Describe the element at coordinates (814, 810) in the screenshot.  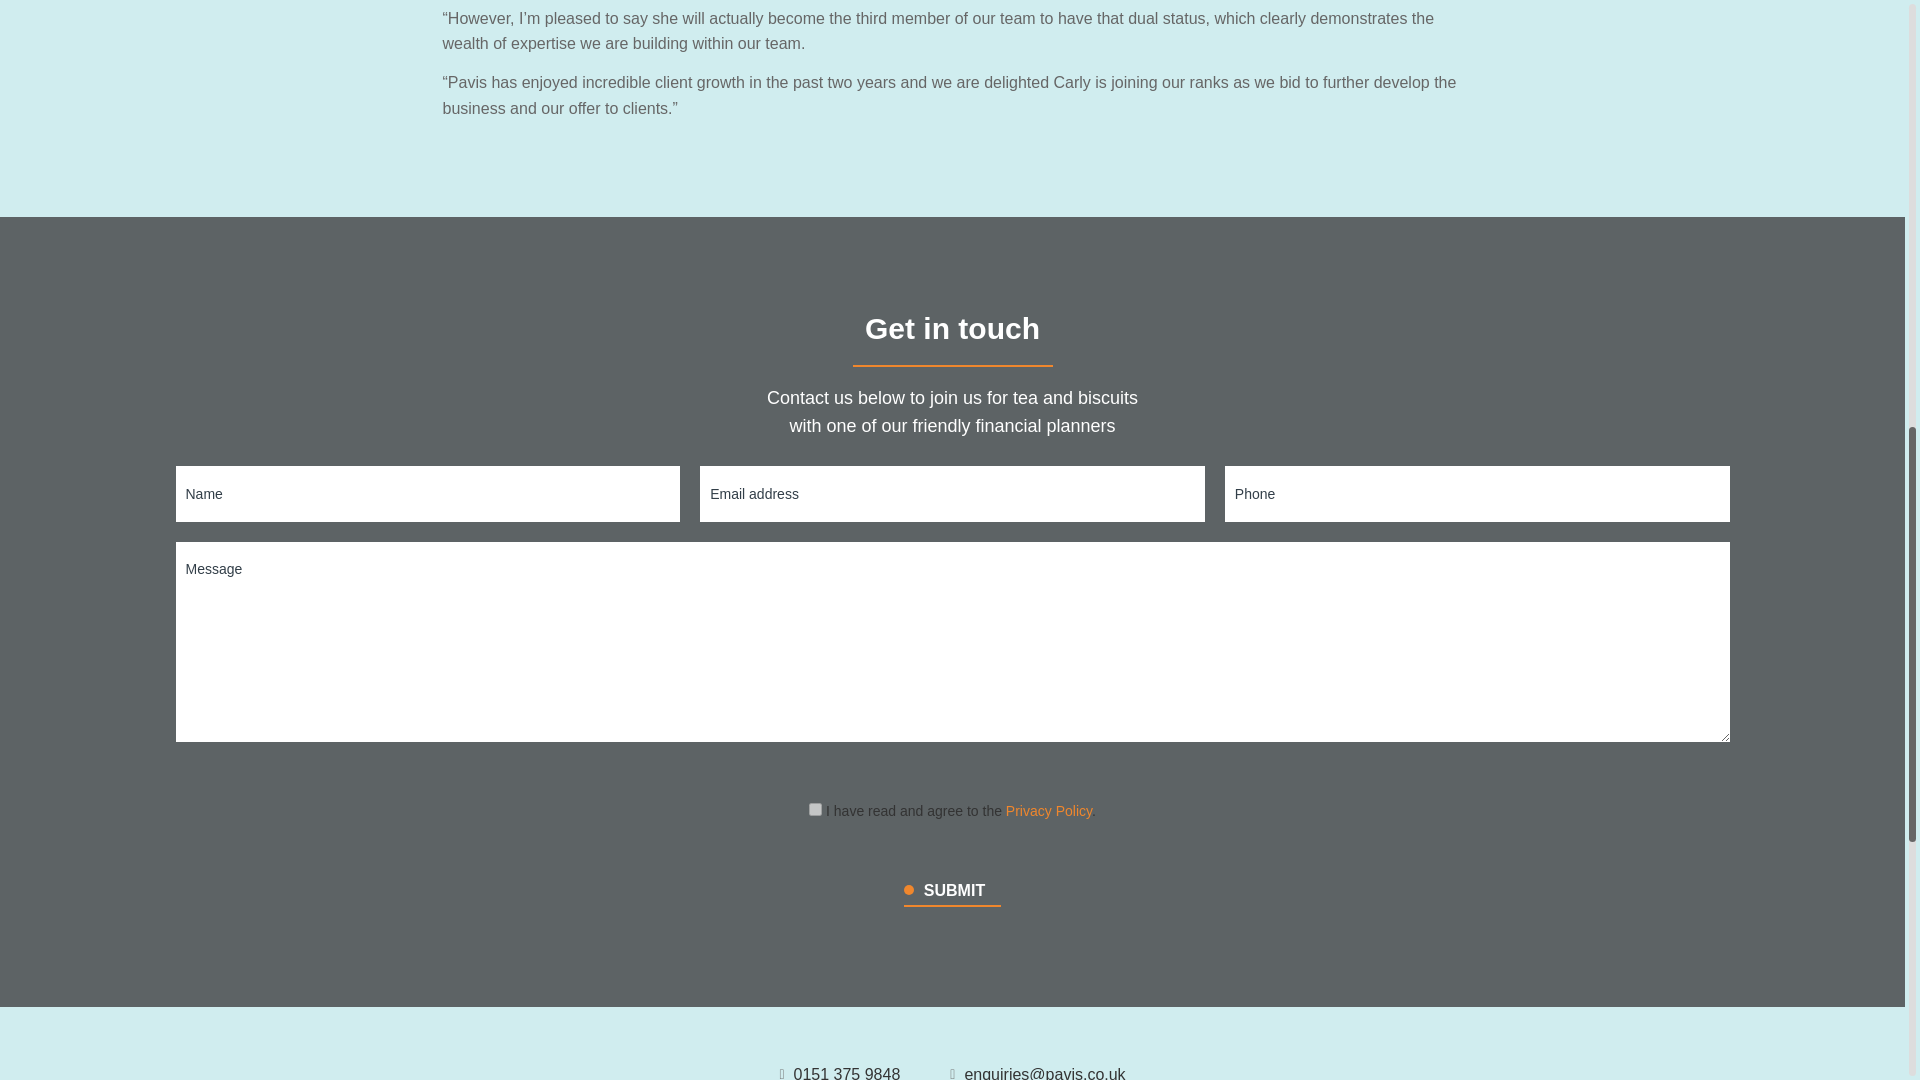
I see `1` at that location.